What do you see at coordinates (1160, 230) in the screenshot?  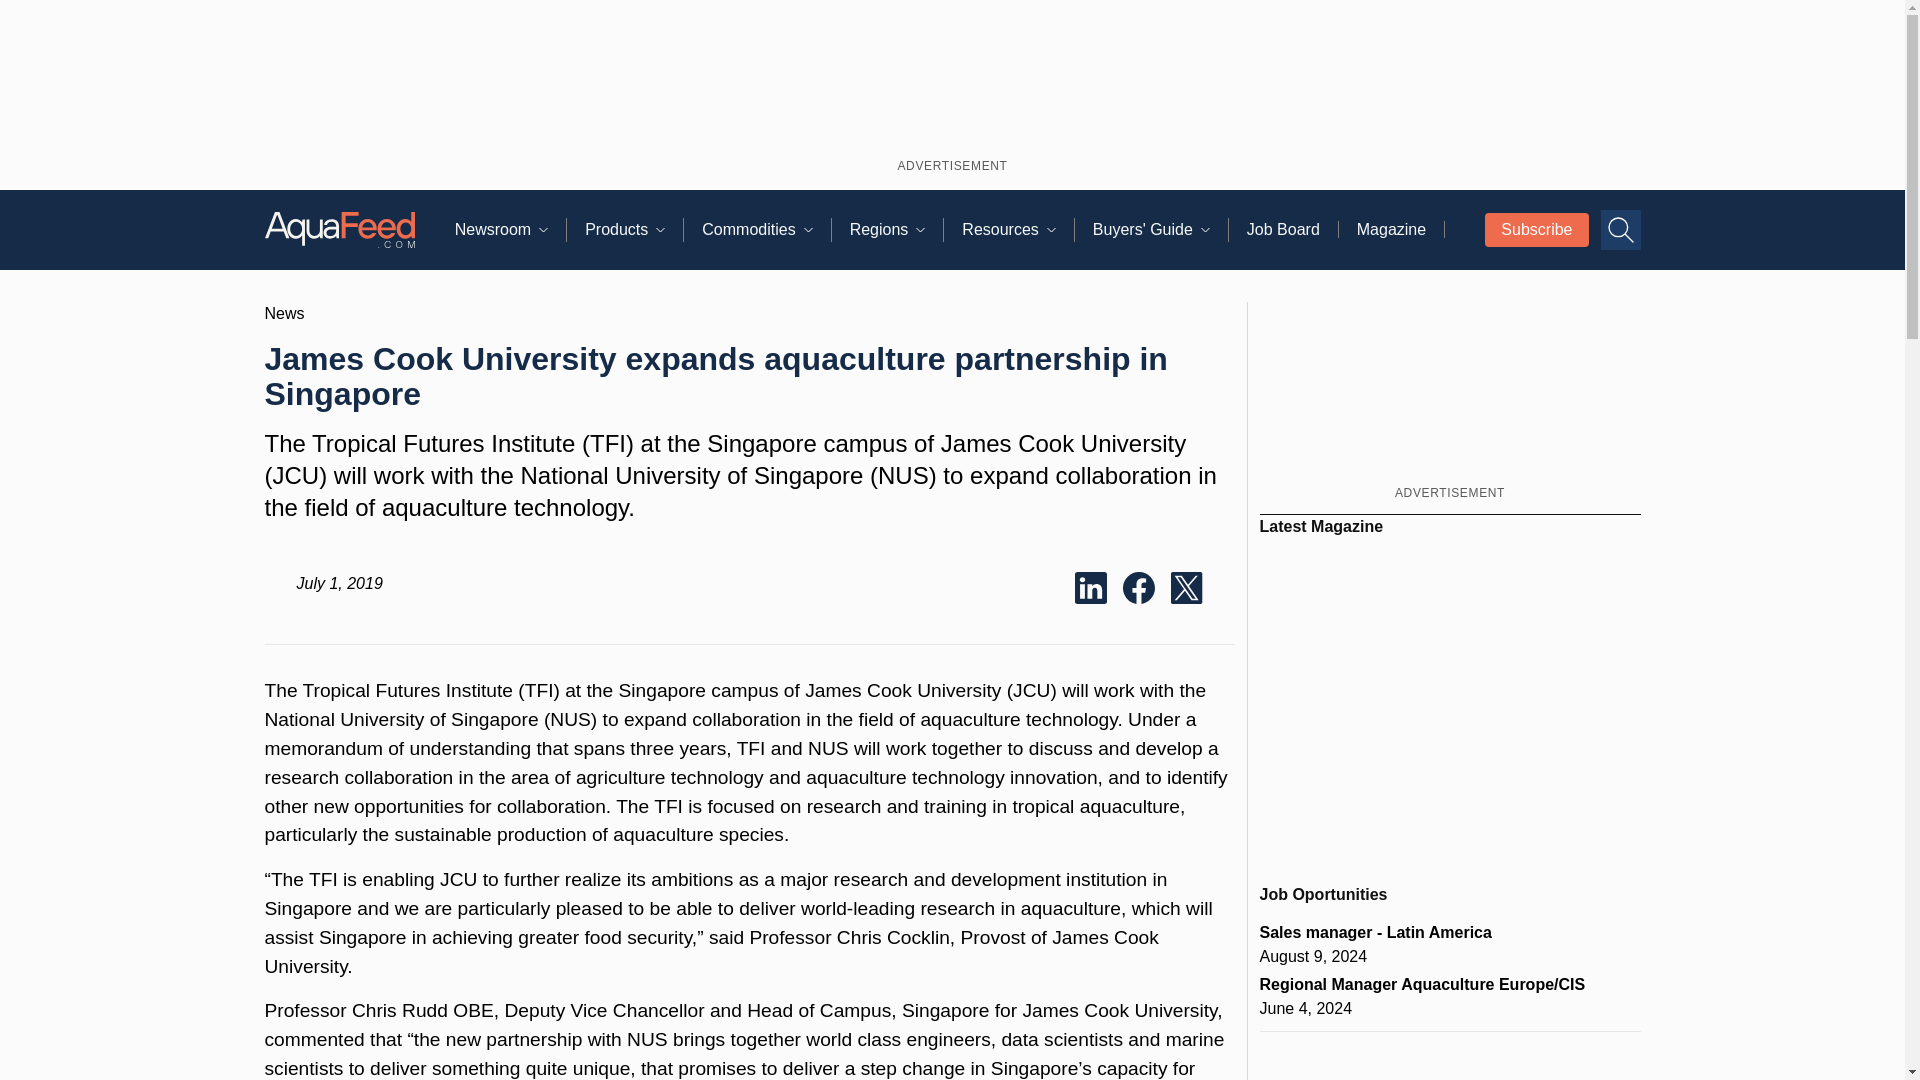 I see `Buyers' Guide` at bounding box center [1160, 230].